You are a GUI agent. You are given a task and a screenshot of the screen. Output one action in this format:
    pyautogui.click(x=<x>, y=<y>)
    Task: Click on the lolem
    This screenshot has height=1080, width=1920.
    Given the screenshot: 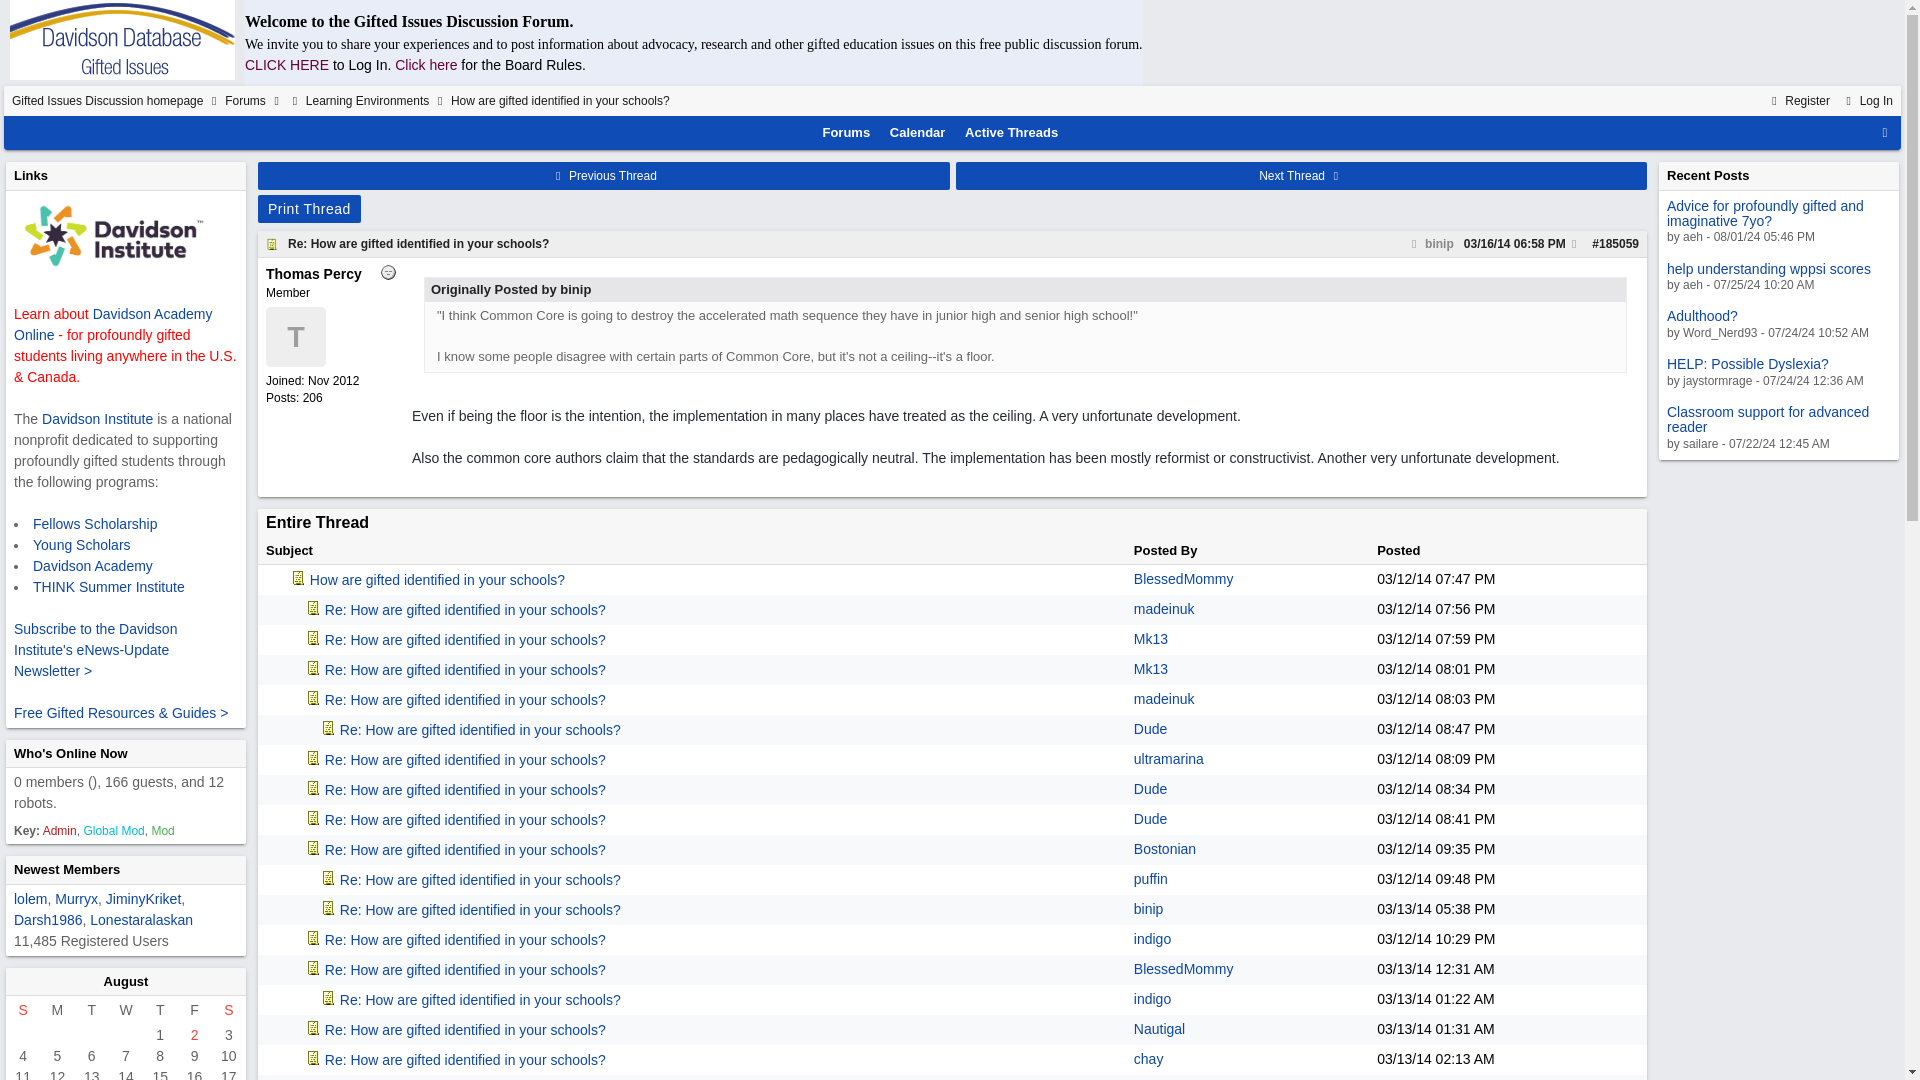 What is the action you would take?
    pyautogui.click(x=30, y=899)
    